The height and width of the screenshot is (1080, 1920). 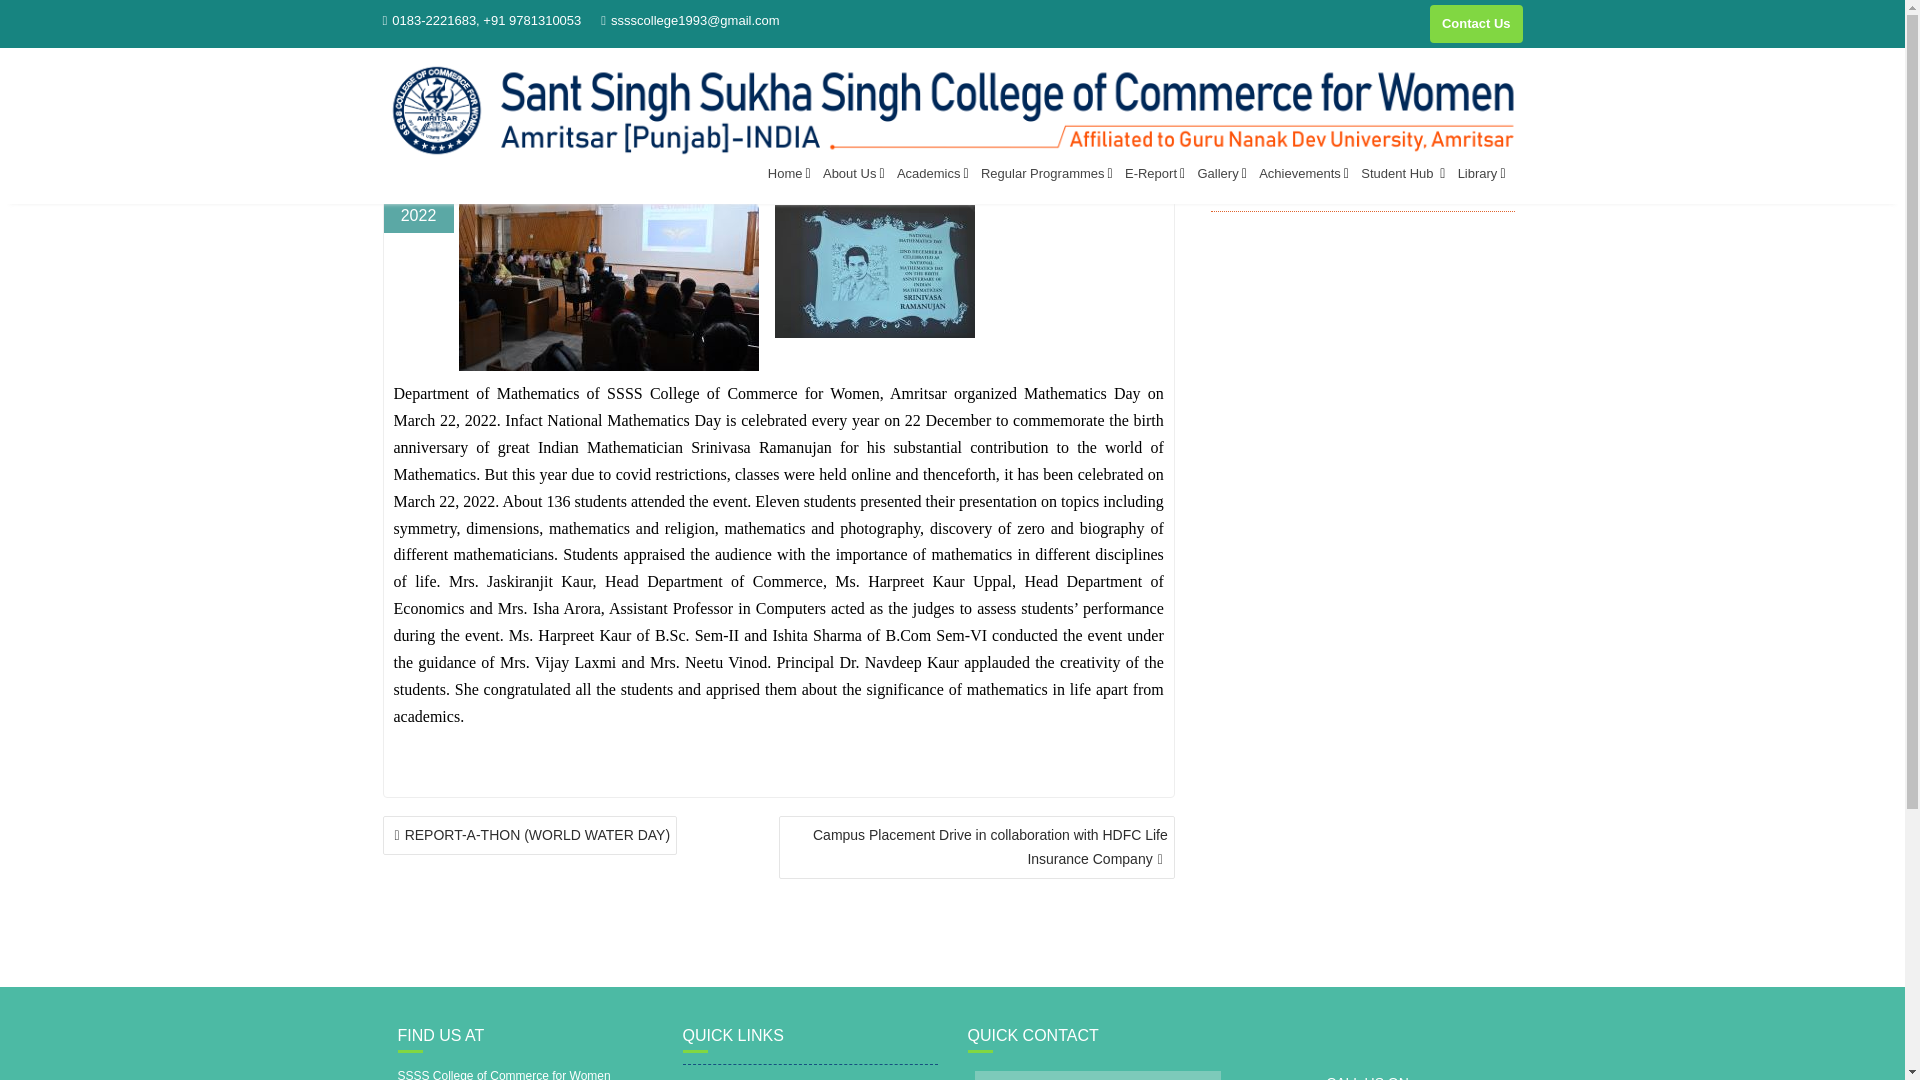 I want to click on Contact Us, so click(x=1476, y=24).